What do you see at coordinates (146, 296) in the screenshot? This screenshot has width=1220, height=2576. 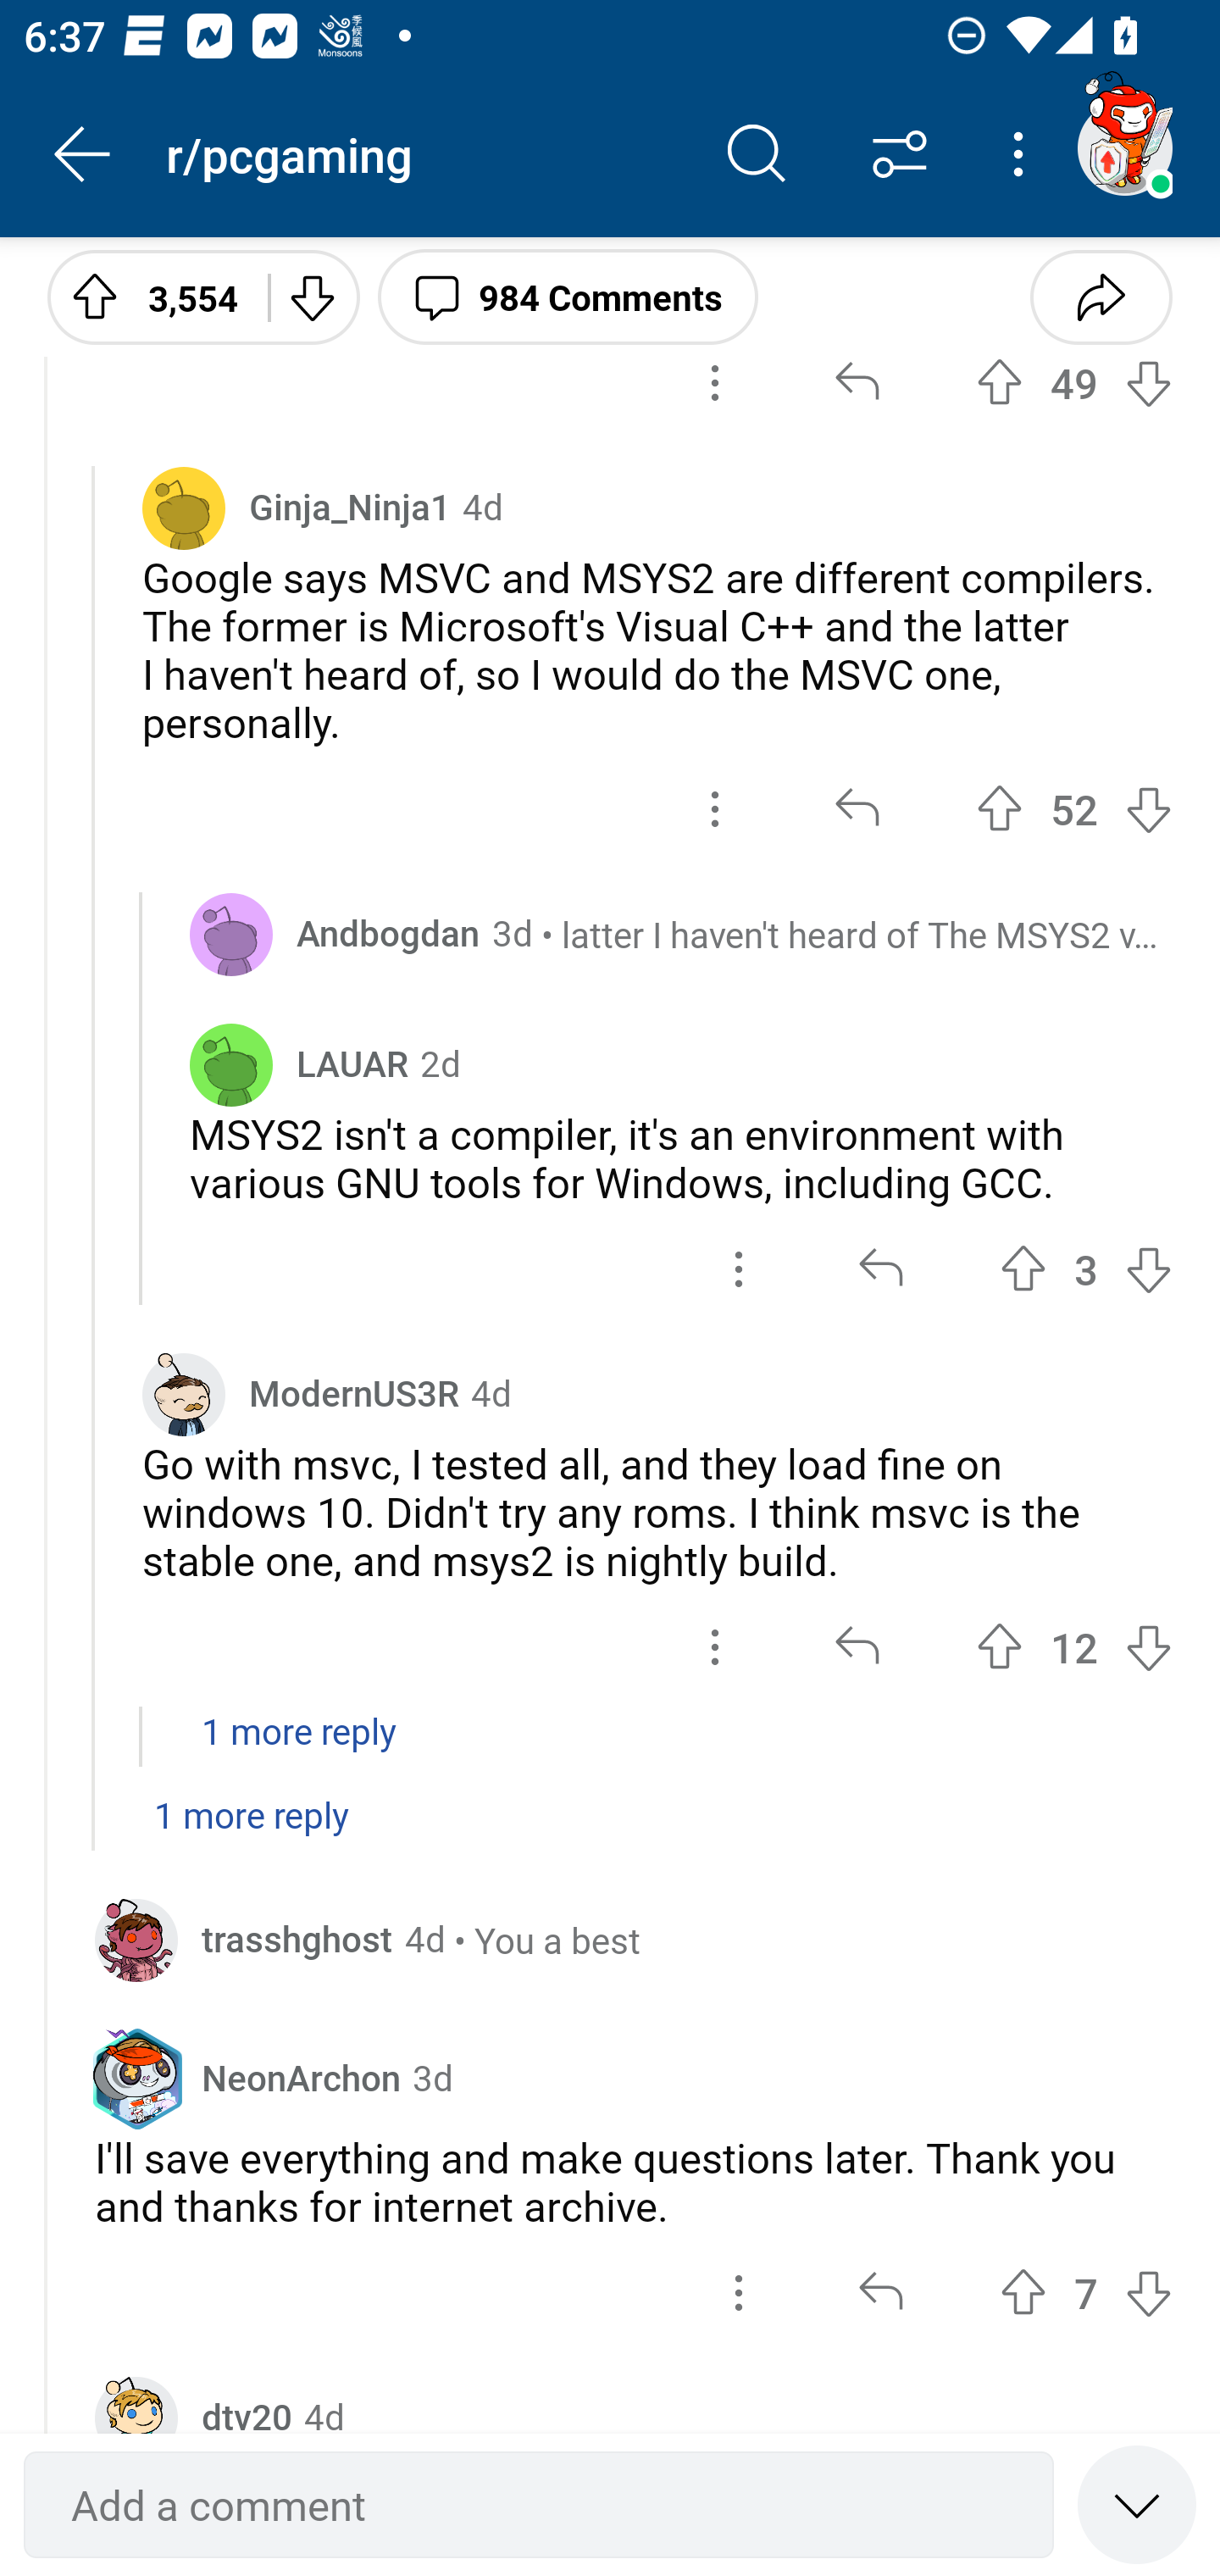 I see `Upvote 3,554` at bounding box center [146, 296].